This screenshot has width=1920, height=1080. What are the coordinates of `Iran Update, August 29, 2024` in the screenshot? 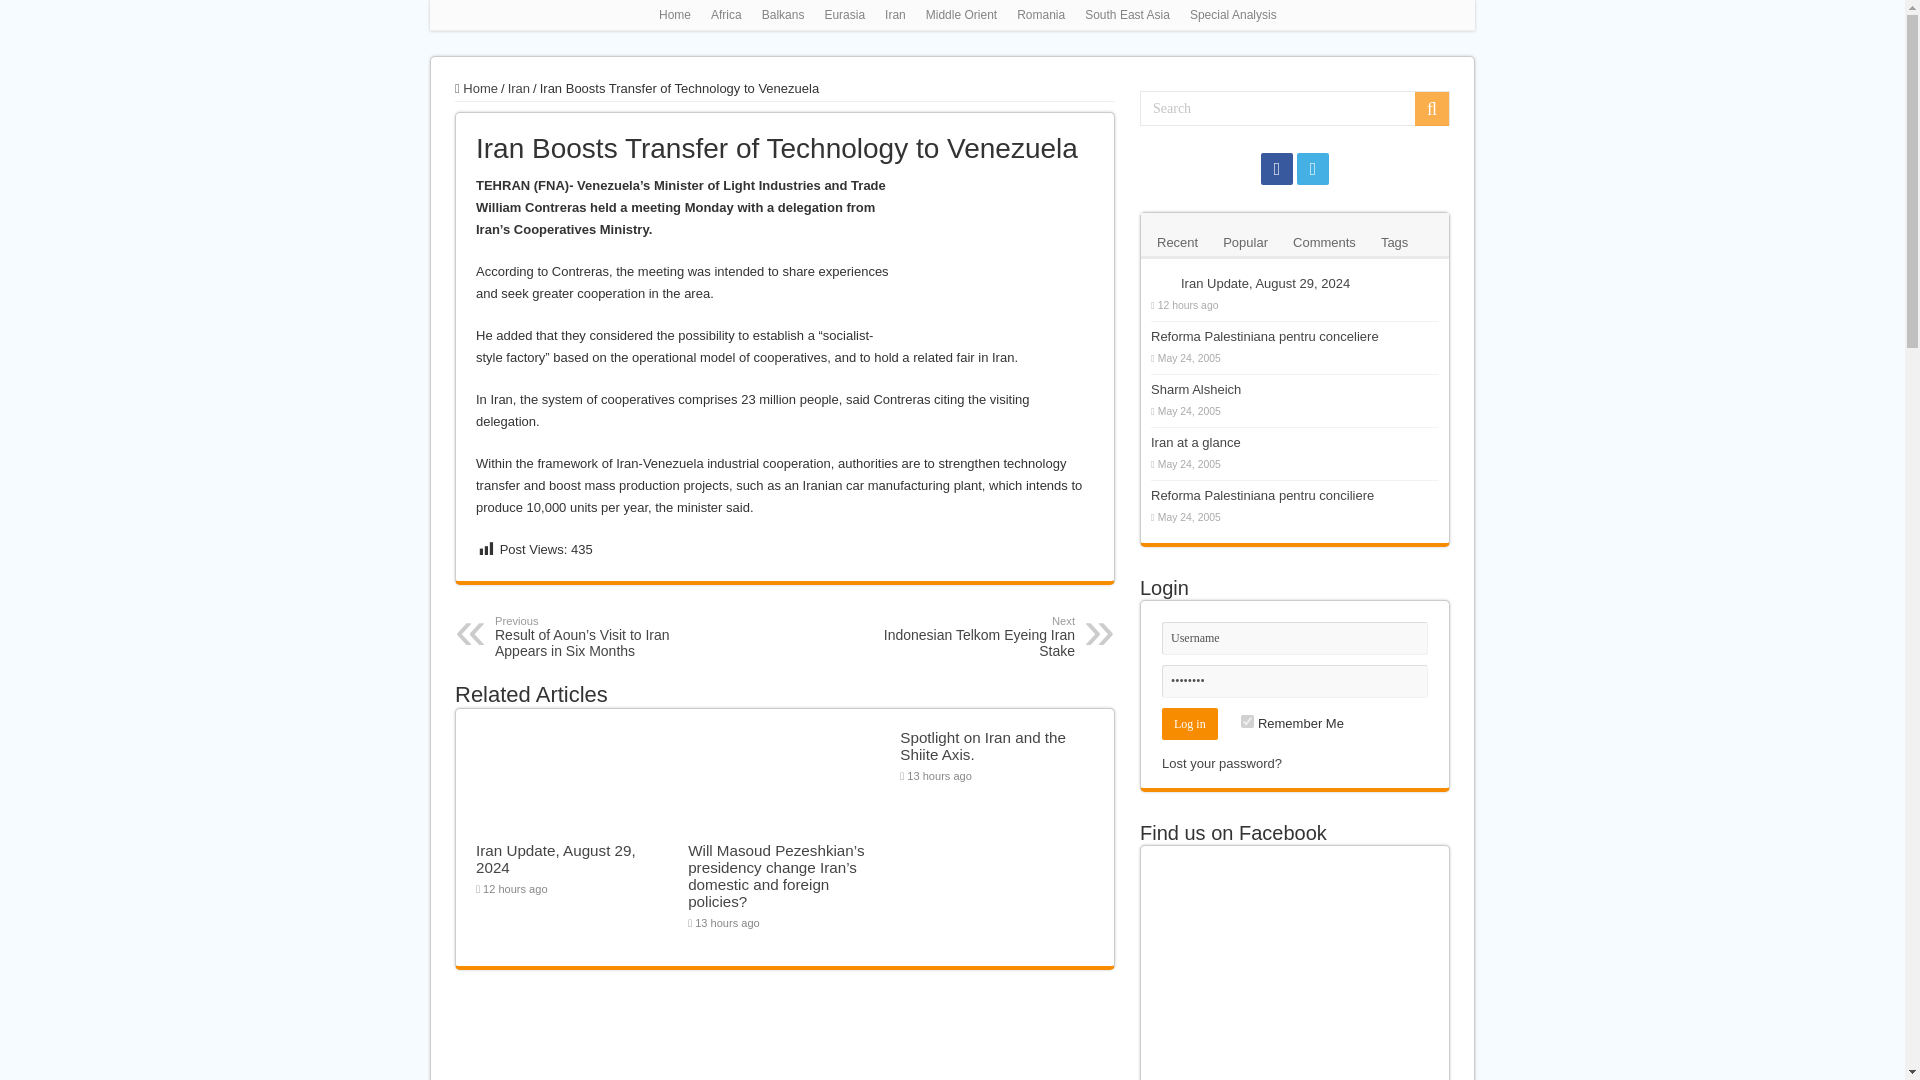 It's located at (556, 858).